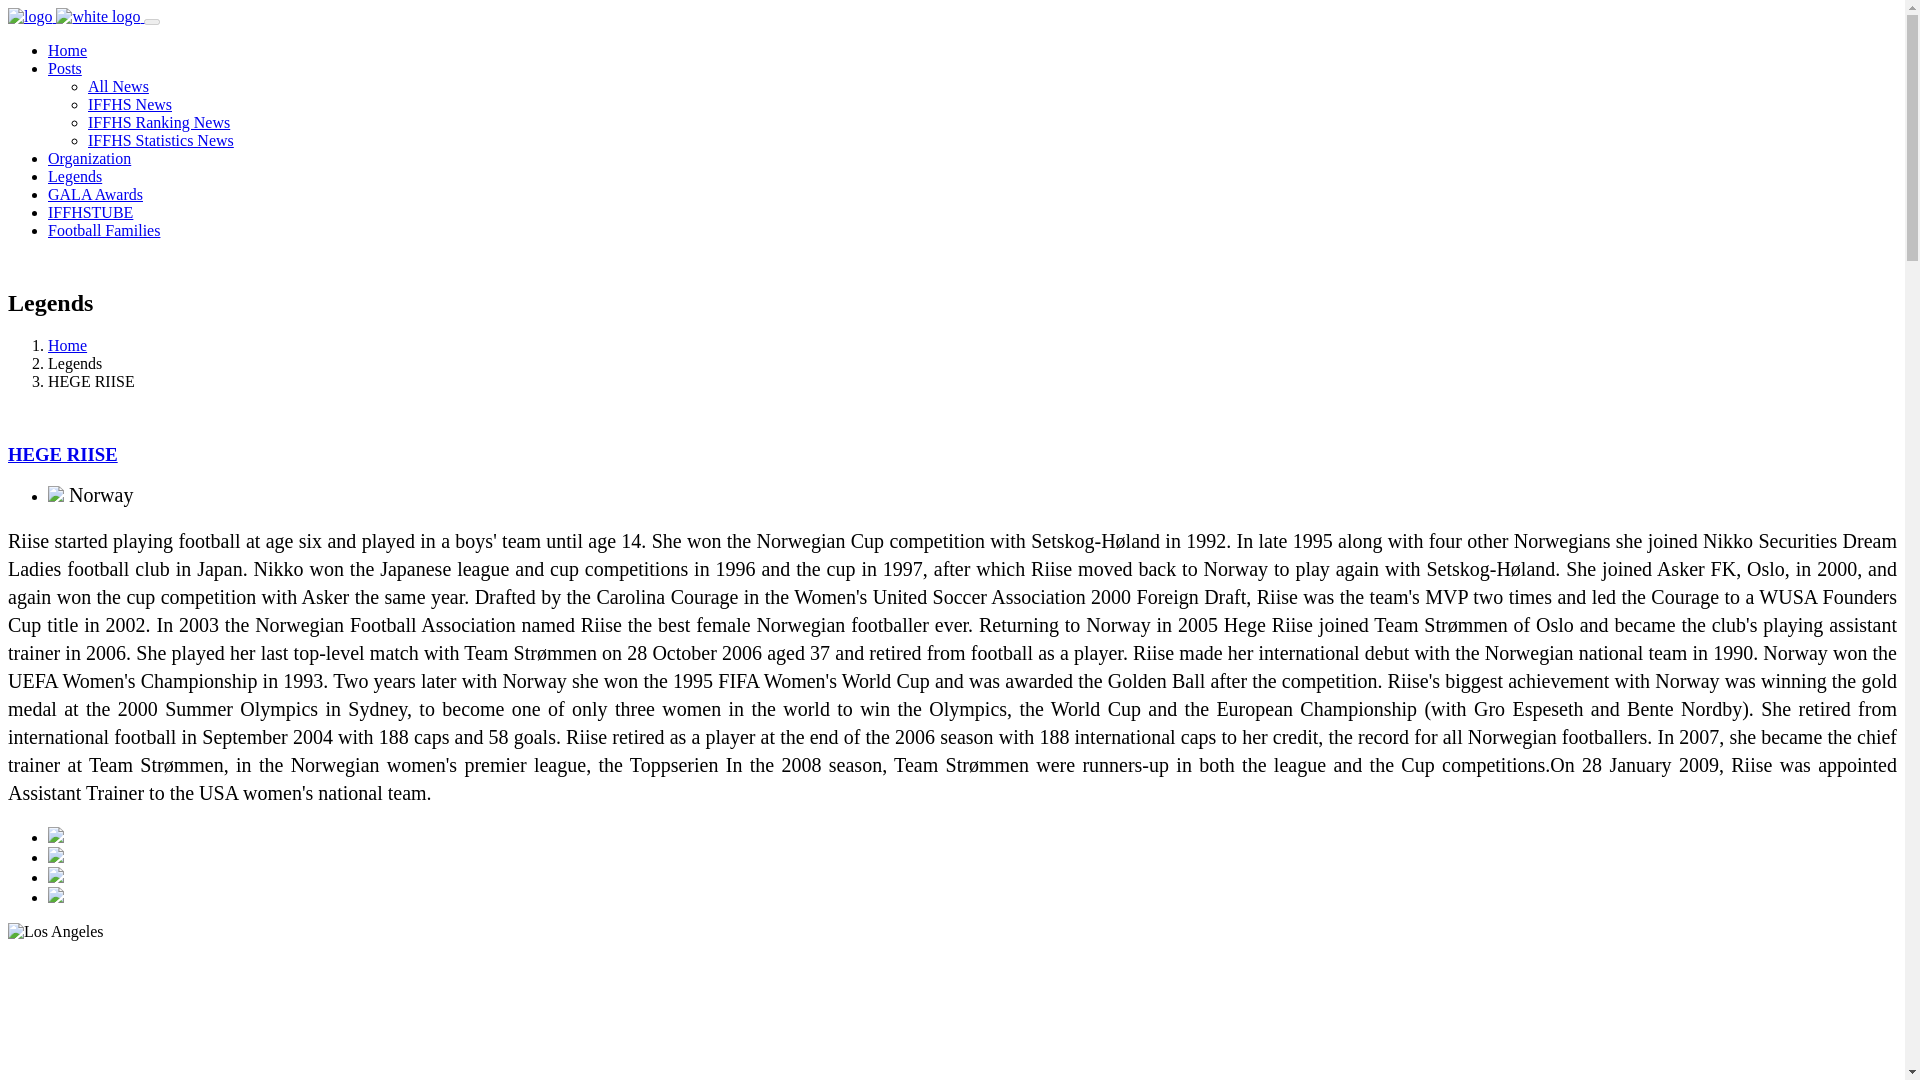  Describe the element at coordinates (159, 122) in the screenshot. I see `IFFHS Ranking News` at that location.